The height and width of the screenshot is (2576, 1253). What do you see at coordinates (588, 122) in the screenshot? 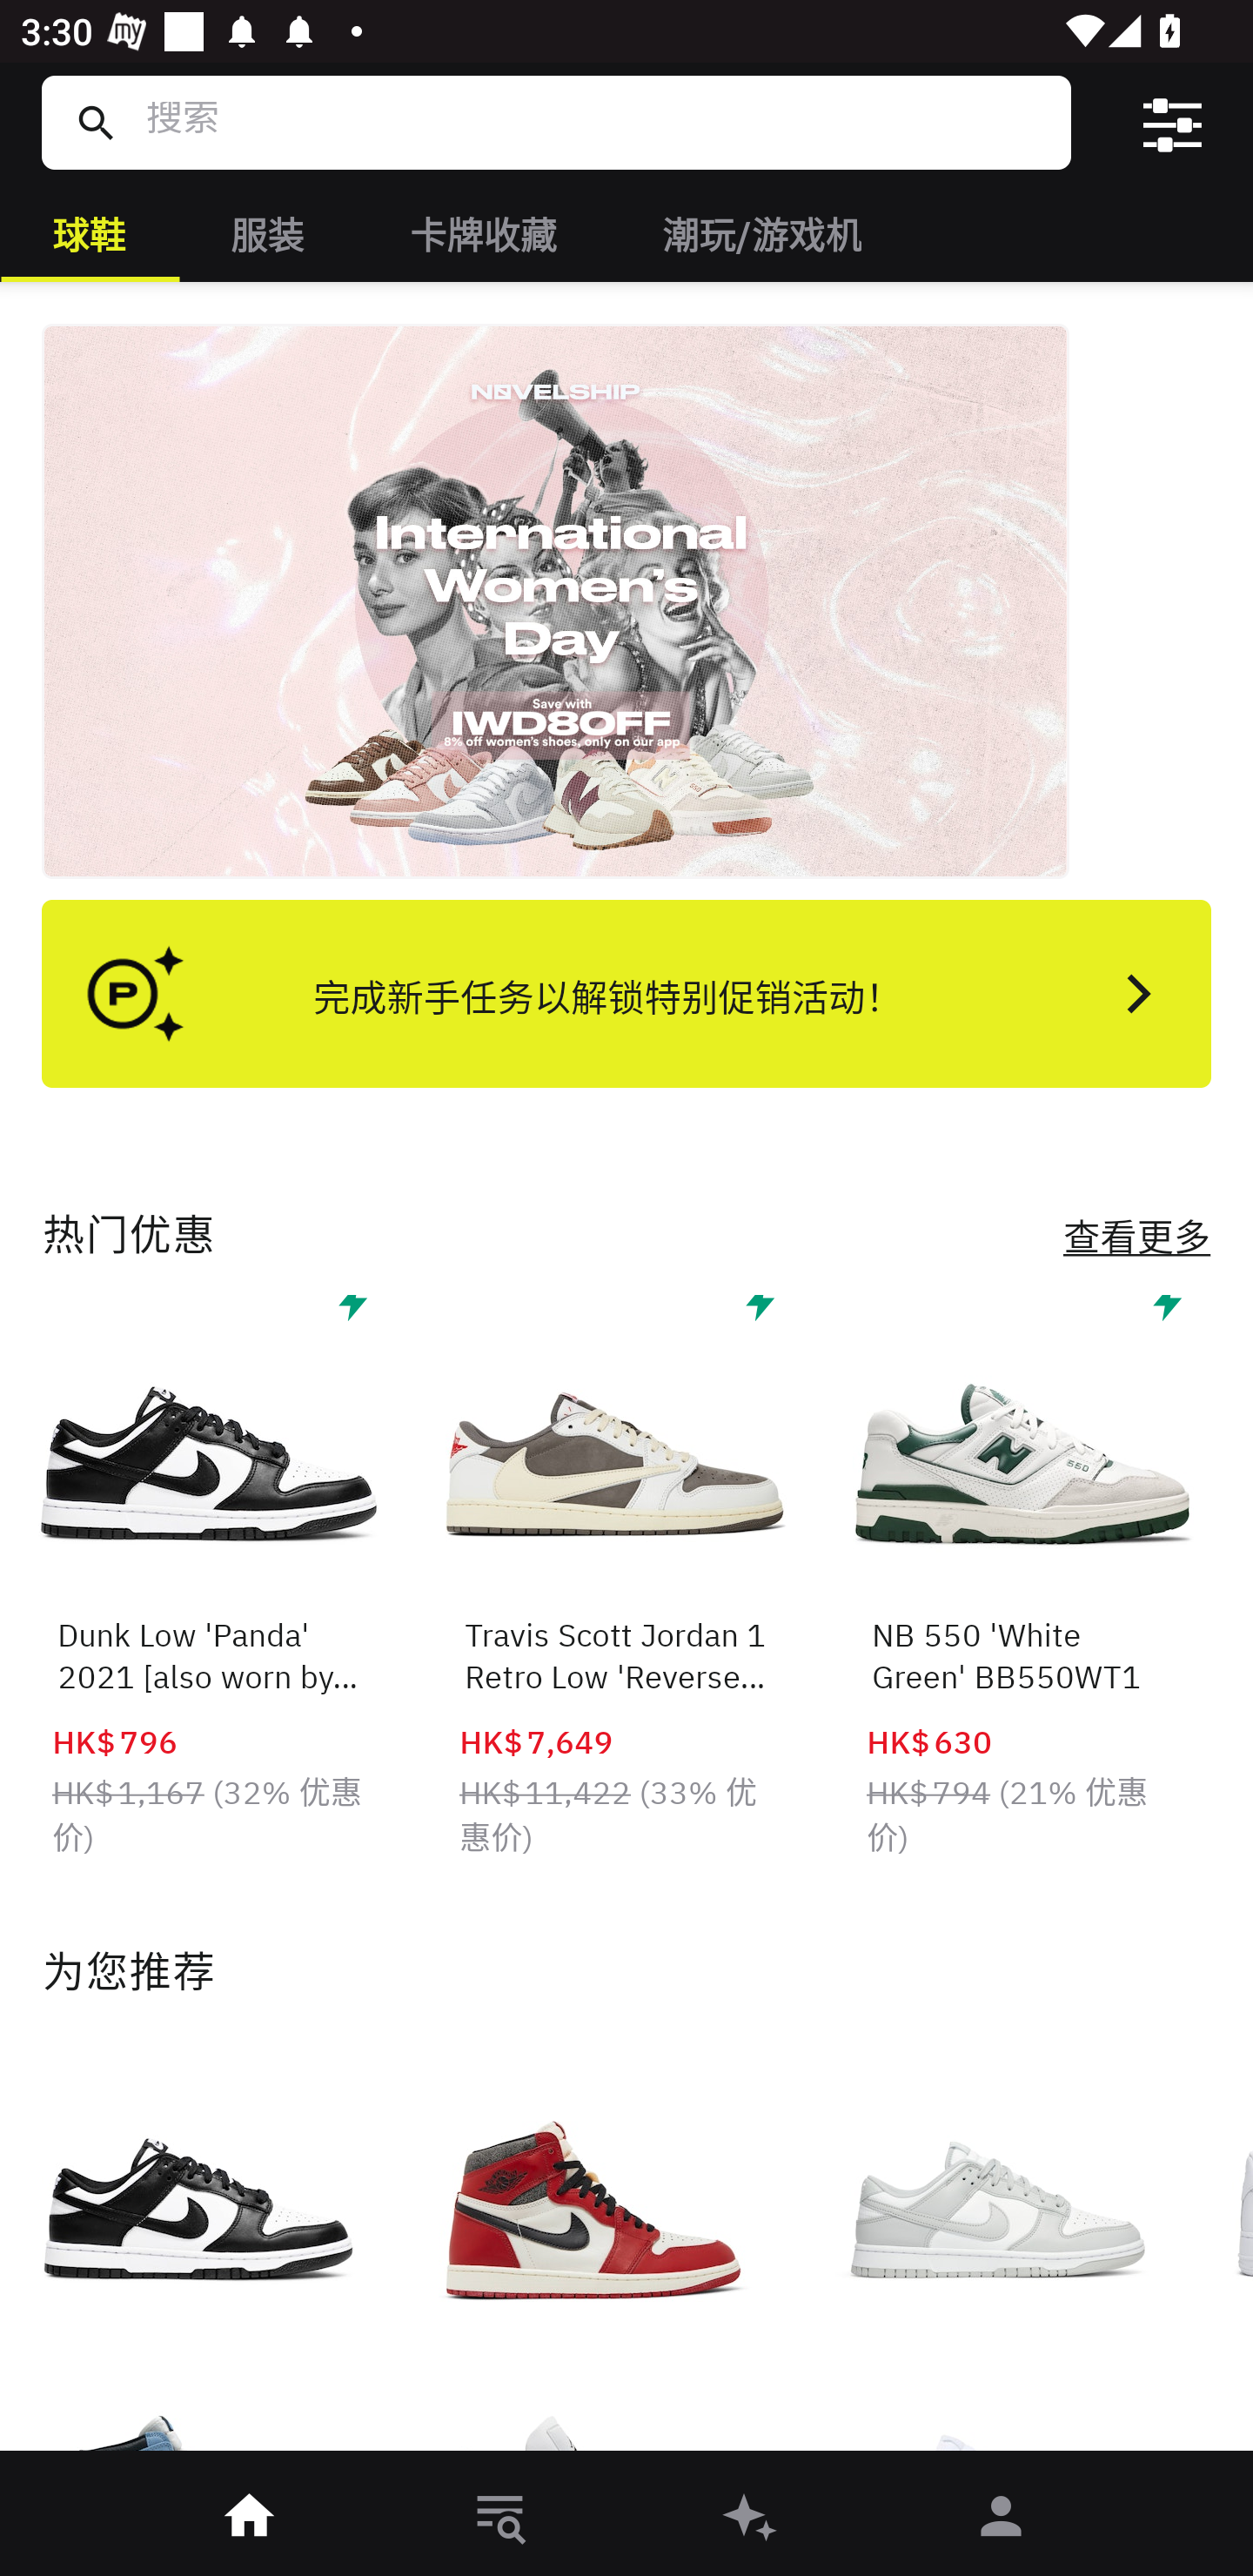
I see `搜索` at bounding box center [588, 122].